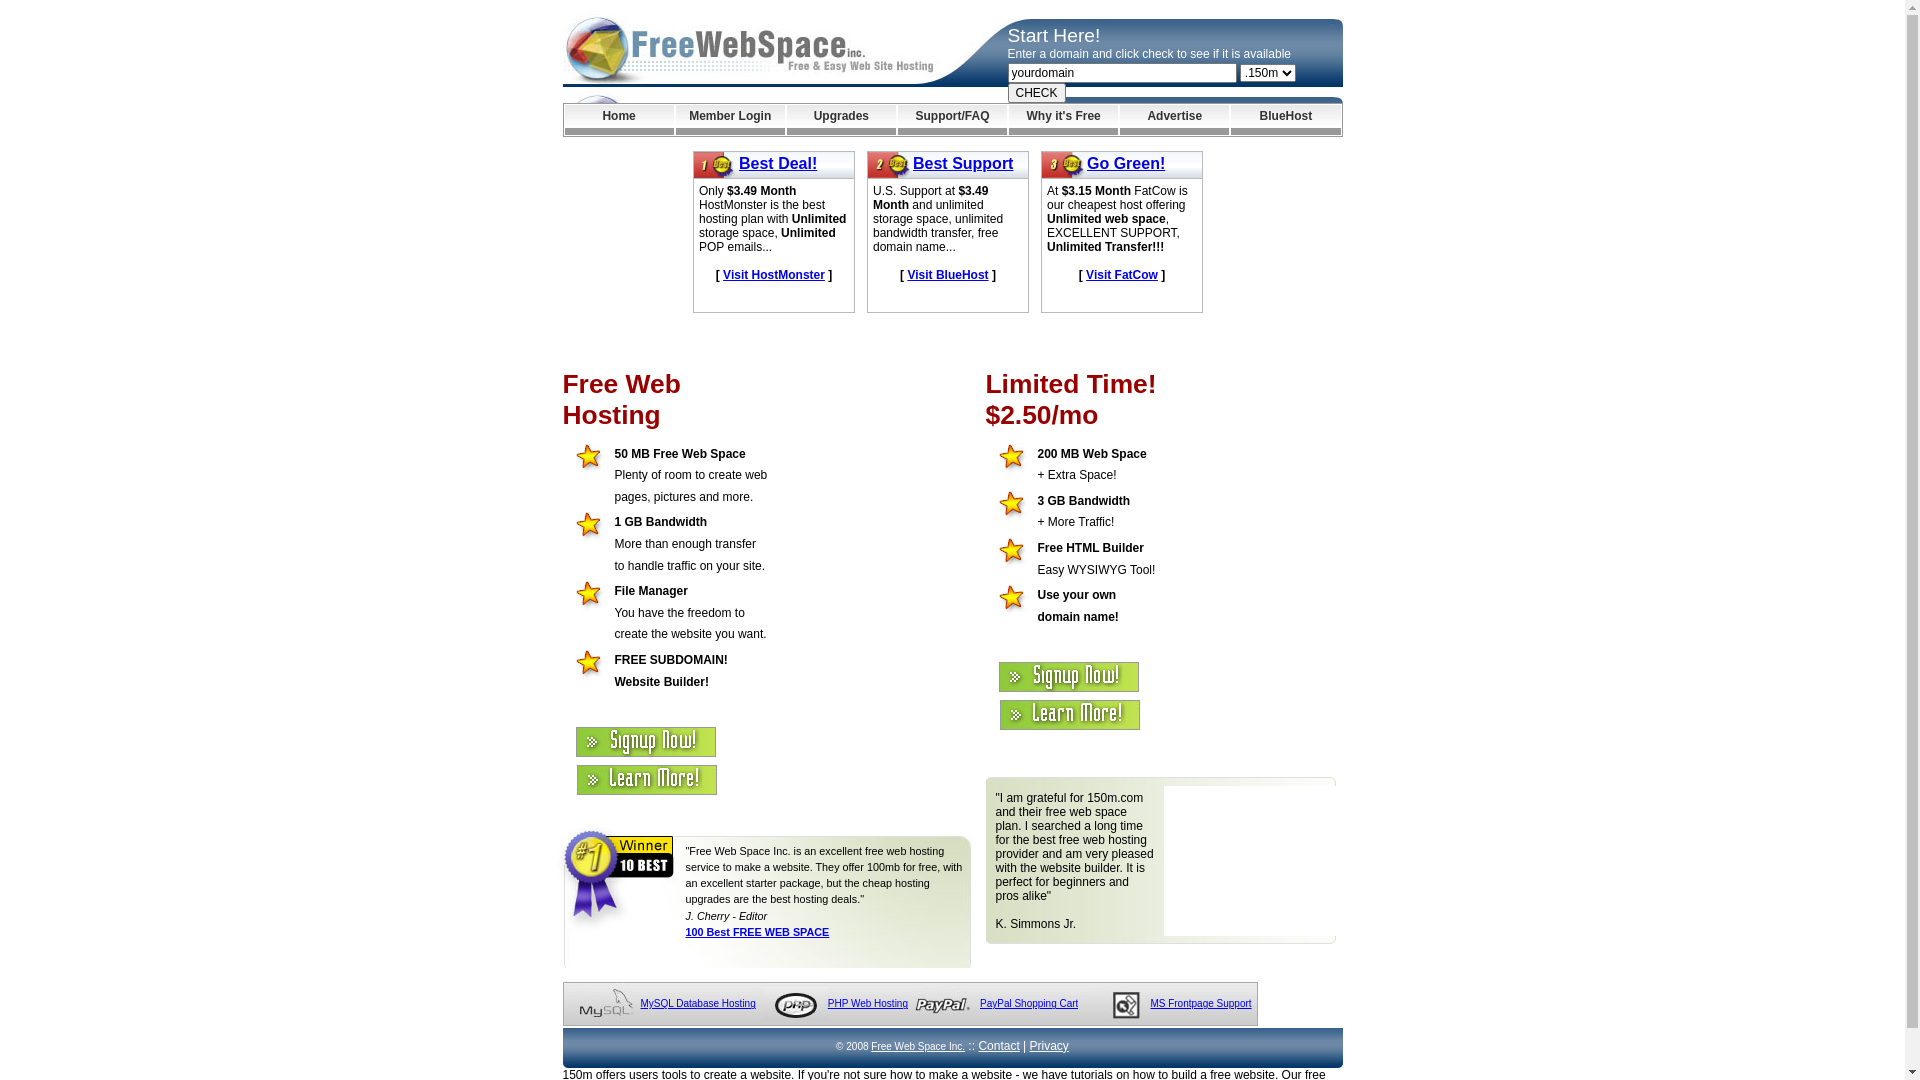 The image size is (1920, 1080). Describe the element at coordinates (918, 1046) in the screenshot. I see `Free Web Space Inc.` at that location.